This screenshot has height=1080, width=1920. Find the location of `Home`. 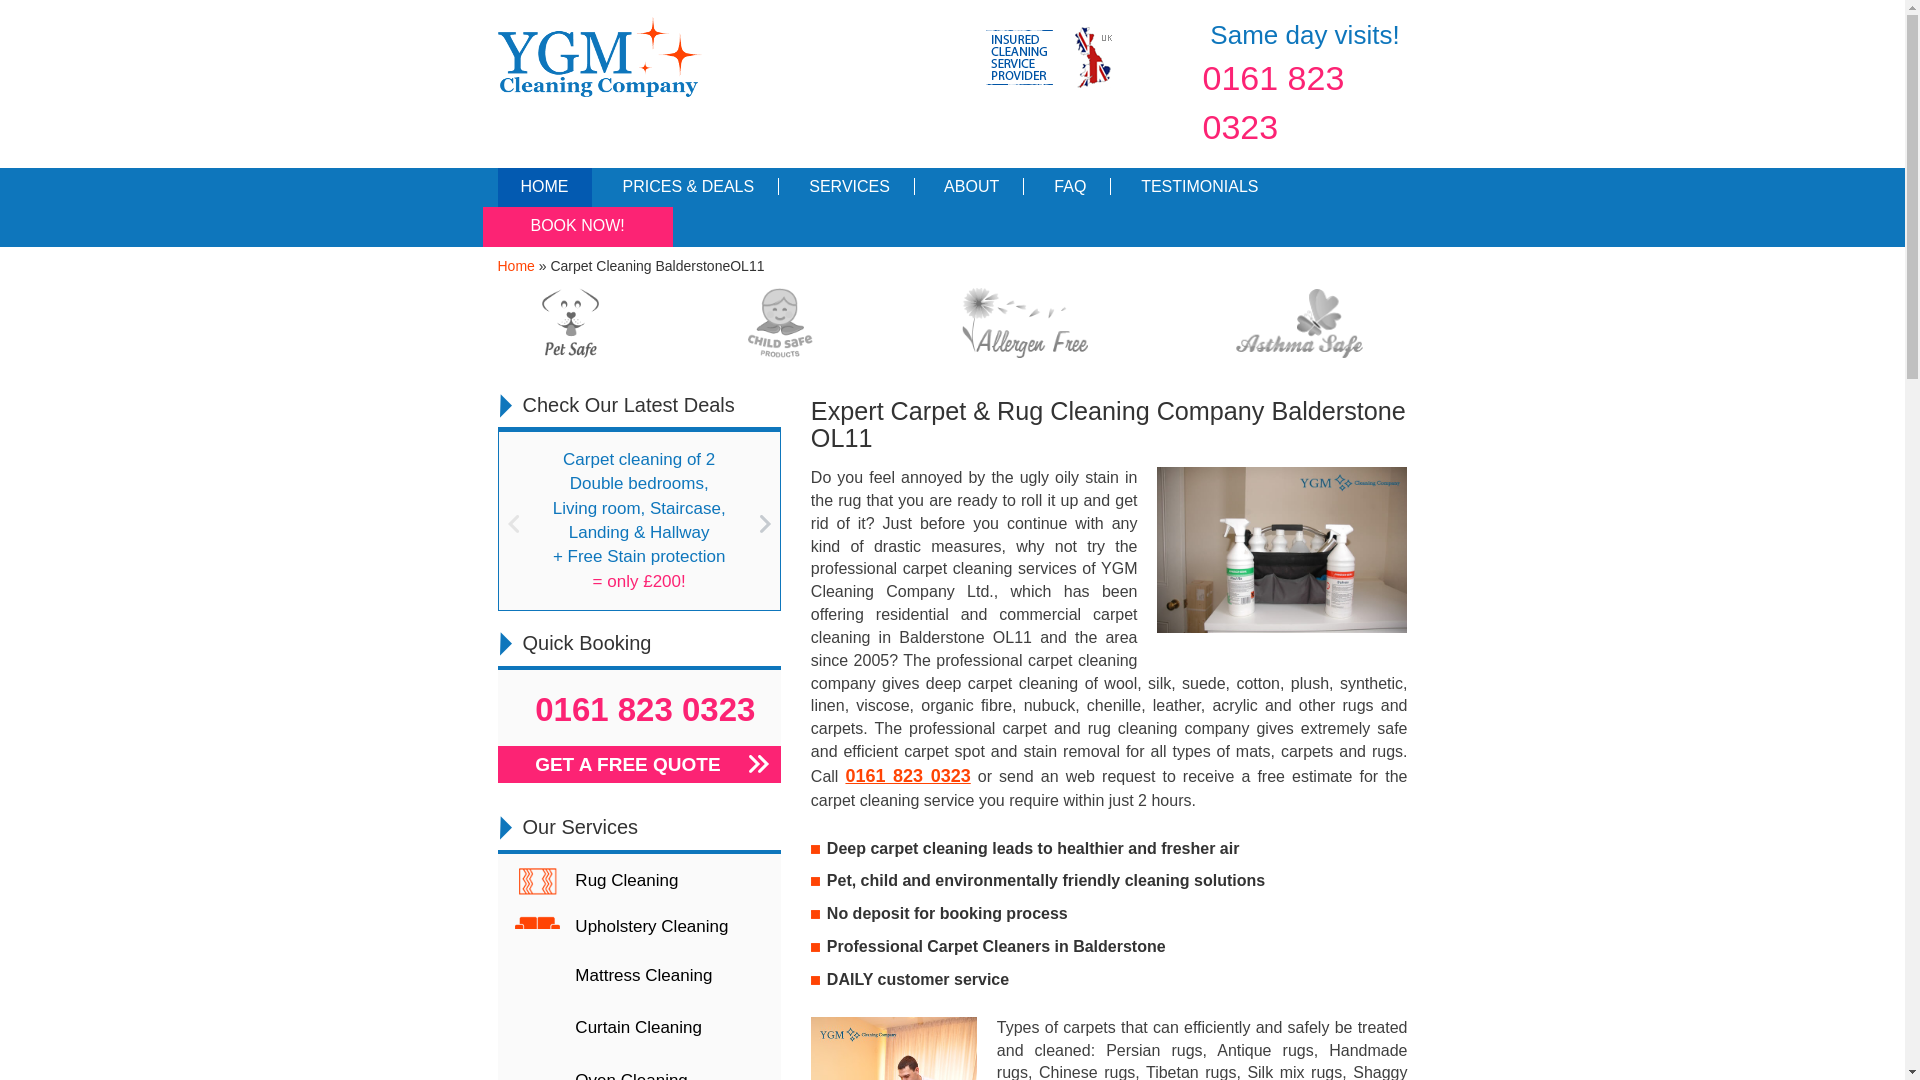

Home is located at coordinates (544, 188).